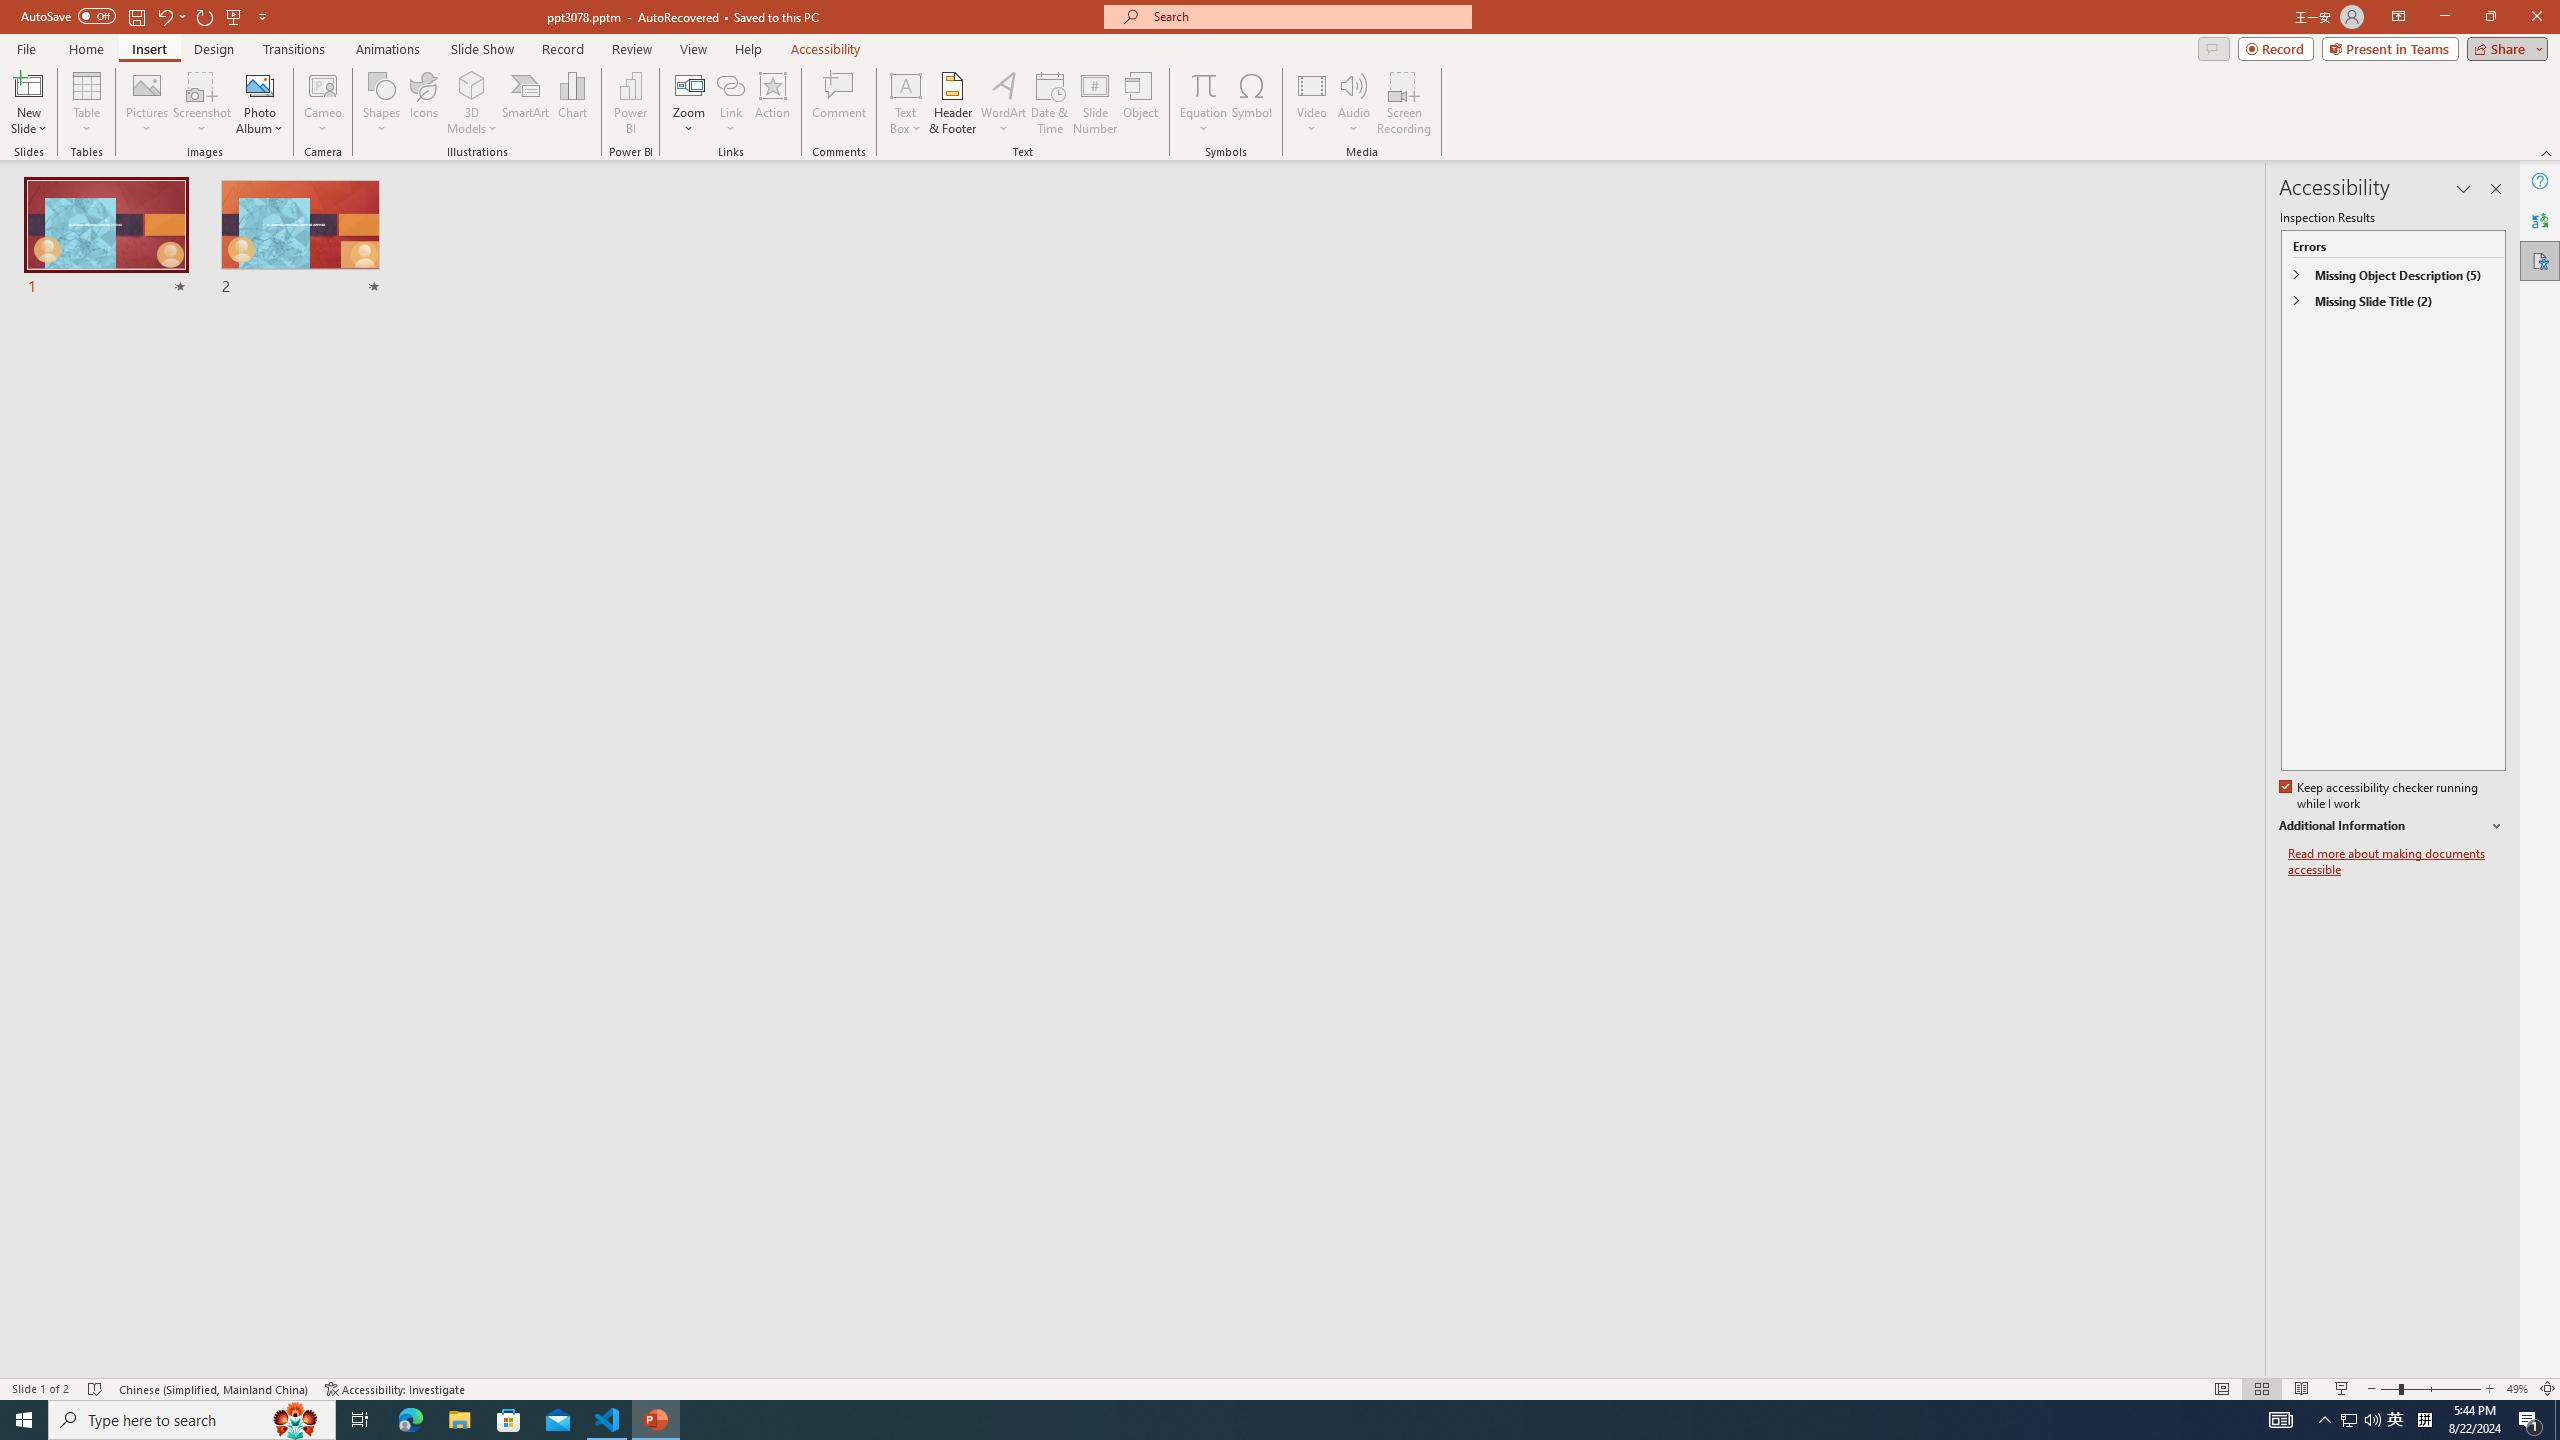 The image size is (2560, 1440). Describe the element at coordinates (1354, 103) in the screenshot. I see `Audio` at that location.